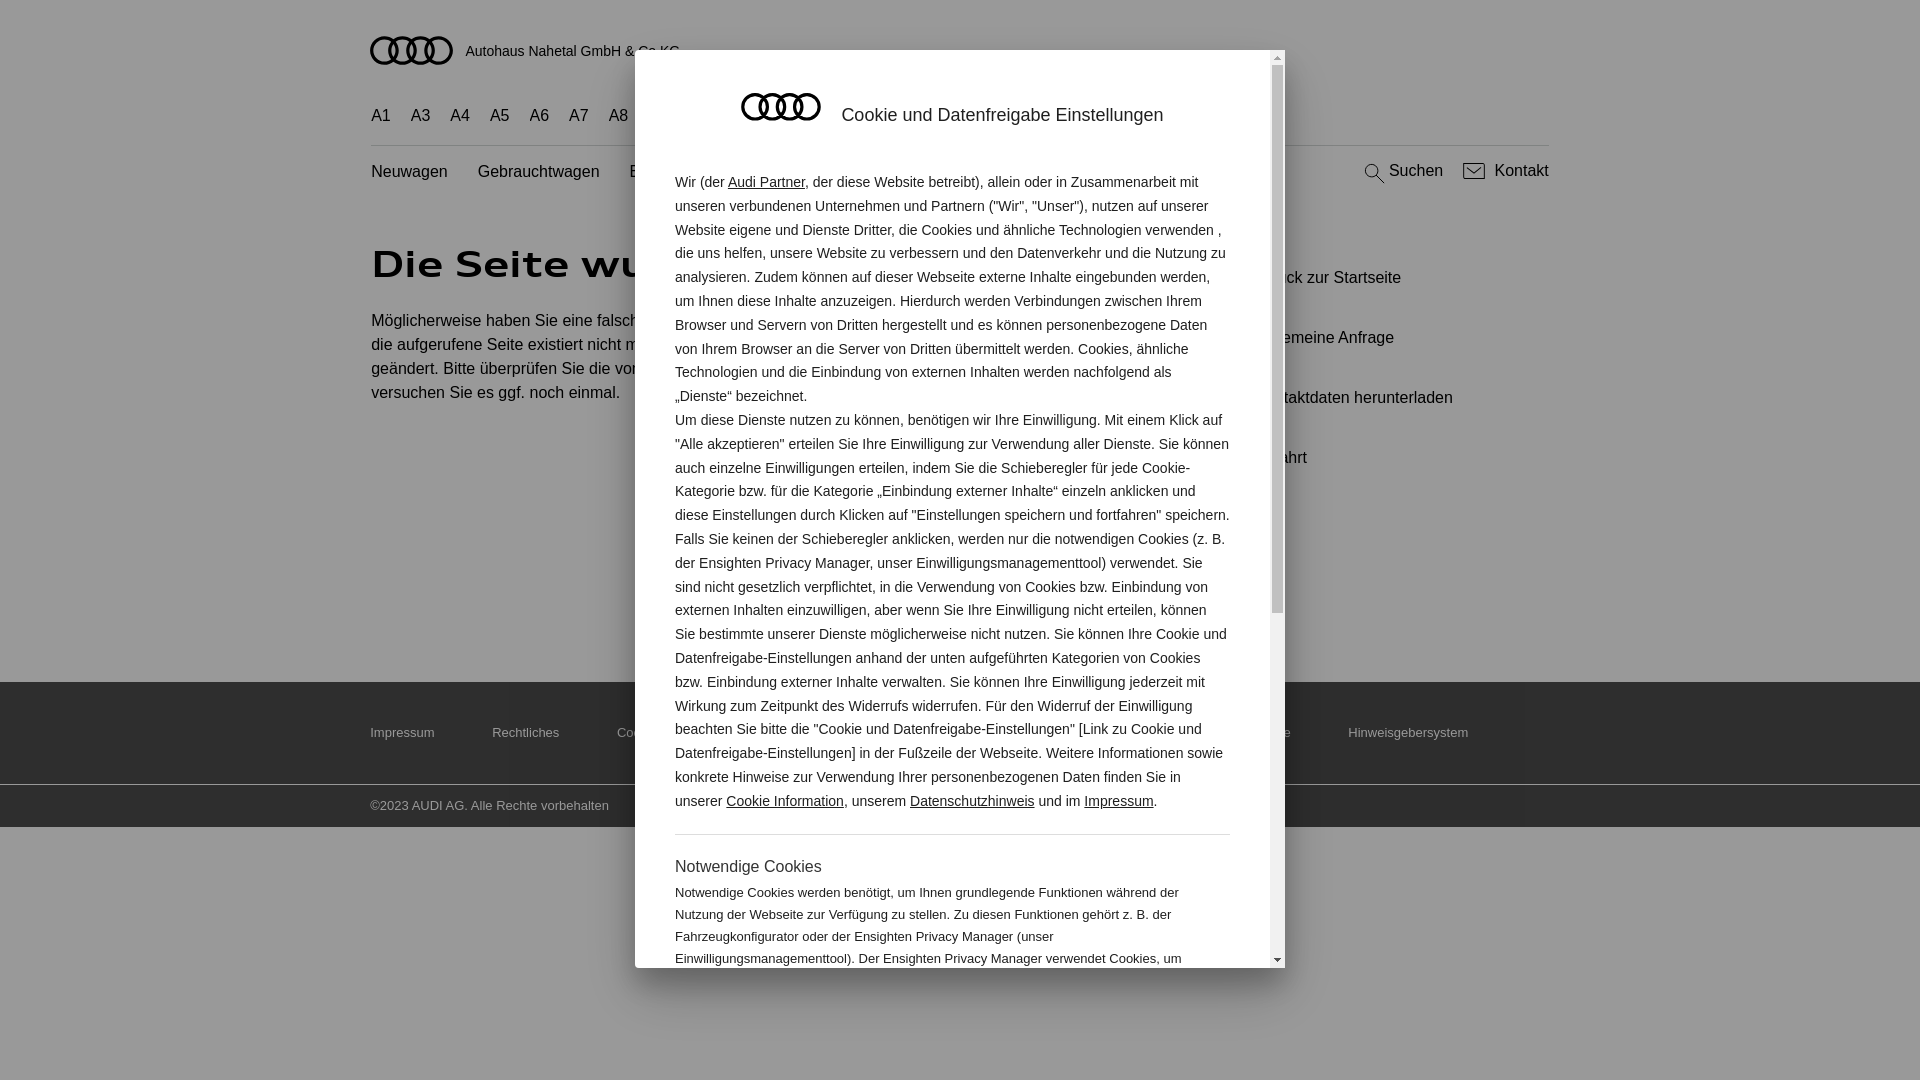 The width and height of the screenshot is (1920, 1080). What do you see at coordinates (1402, 172) in the screenshot?
I see `Suchen` at bounding box center [1402, 172].